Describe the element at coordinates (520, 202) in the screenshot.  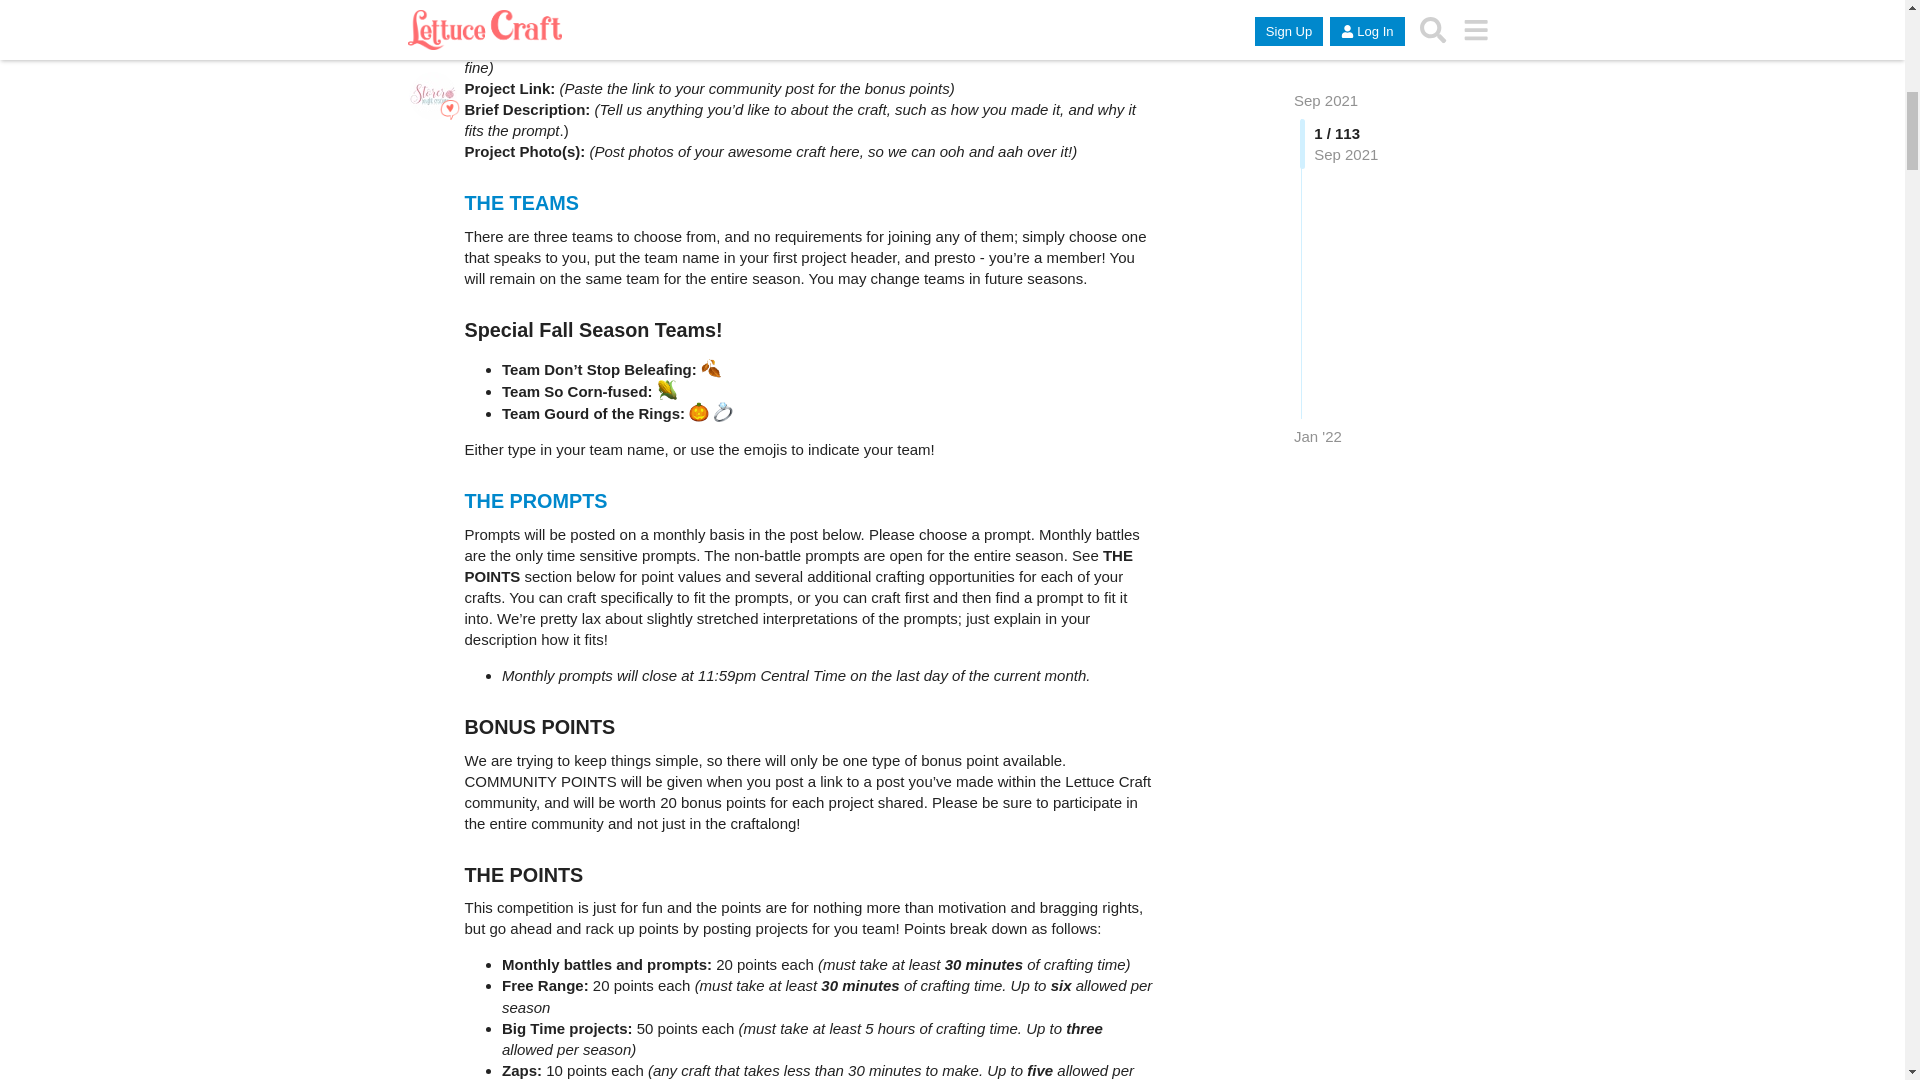
I see `THE TEAMS` at that location.